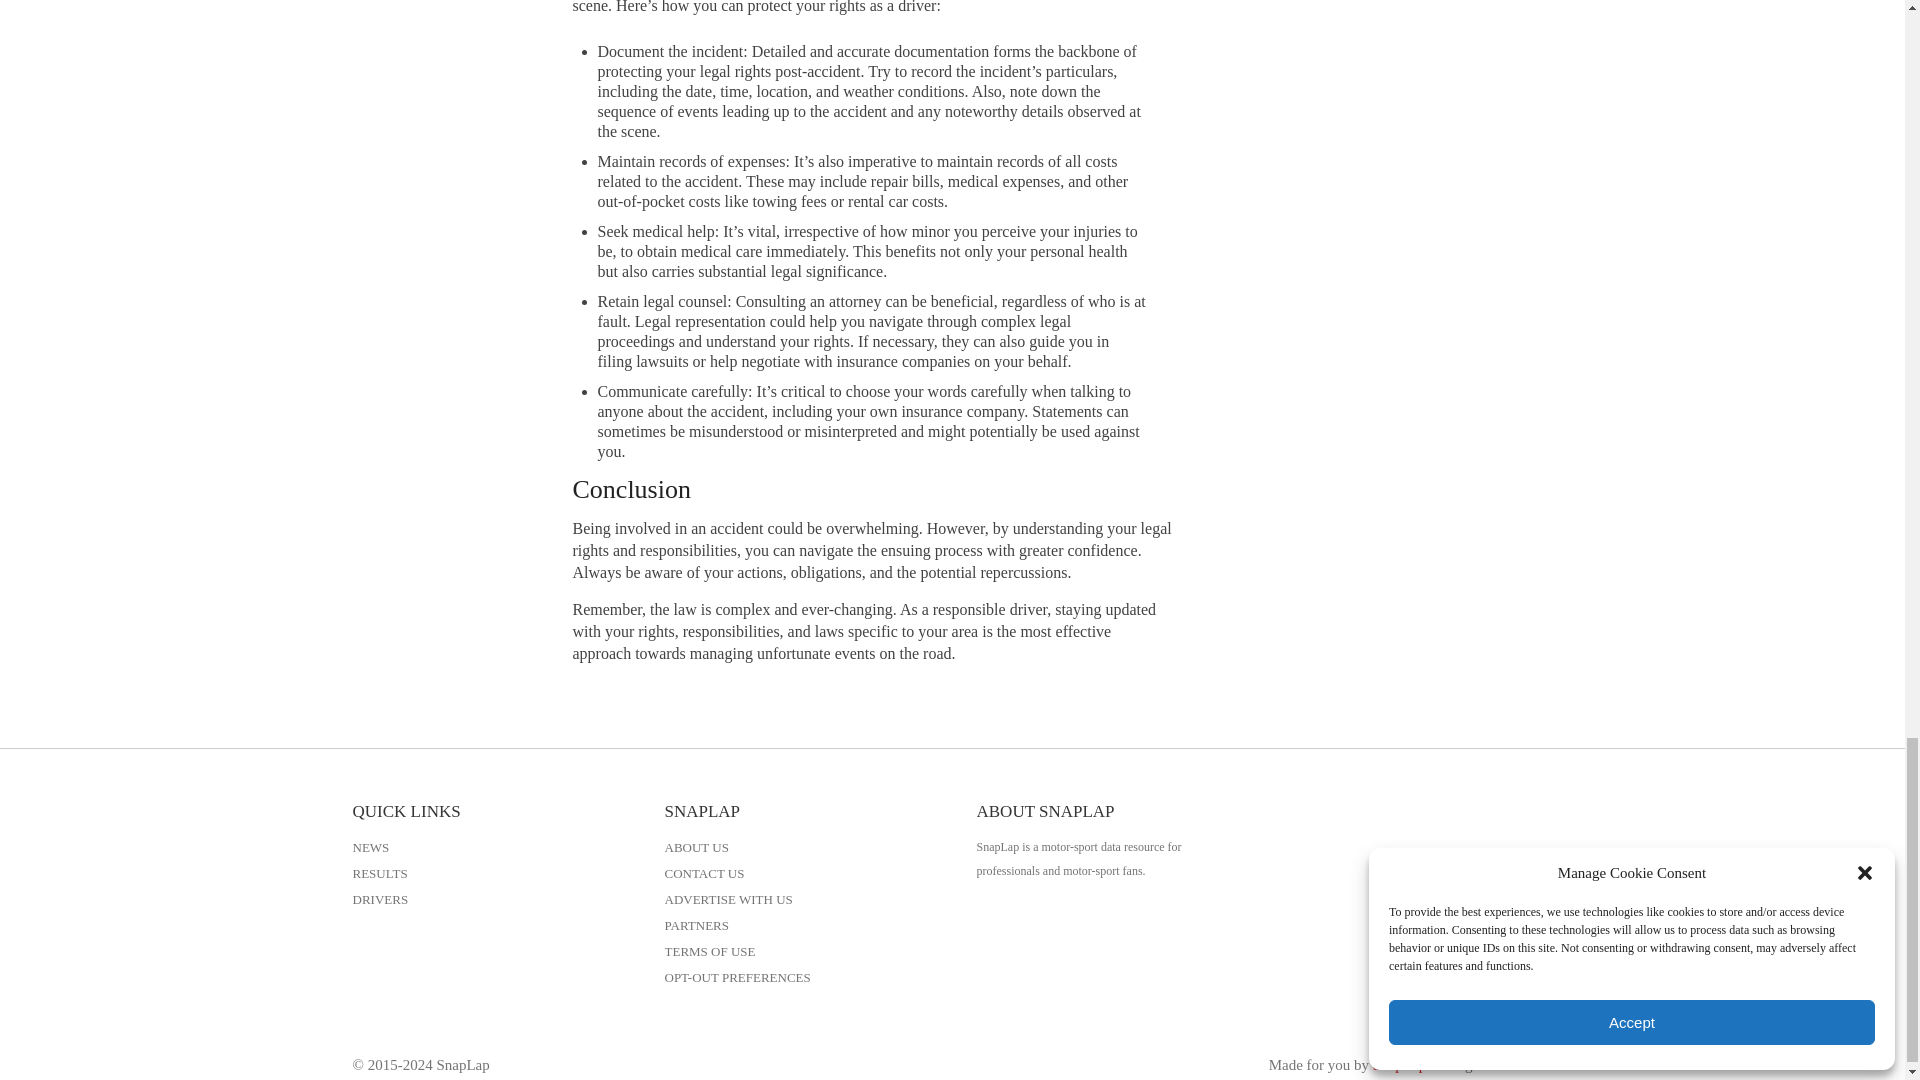  I want to click on DRIVERS, so click(379, 900).